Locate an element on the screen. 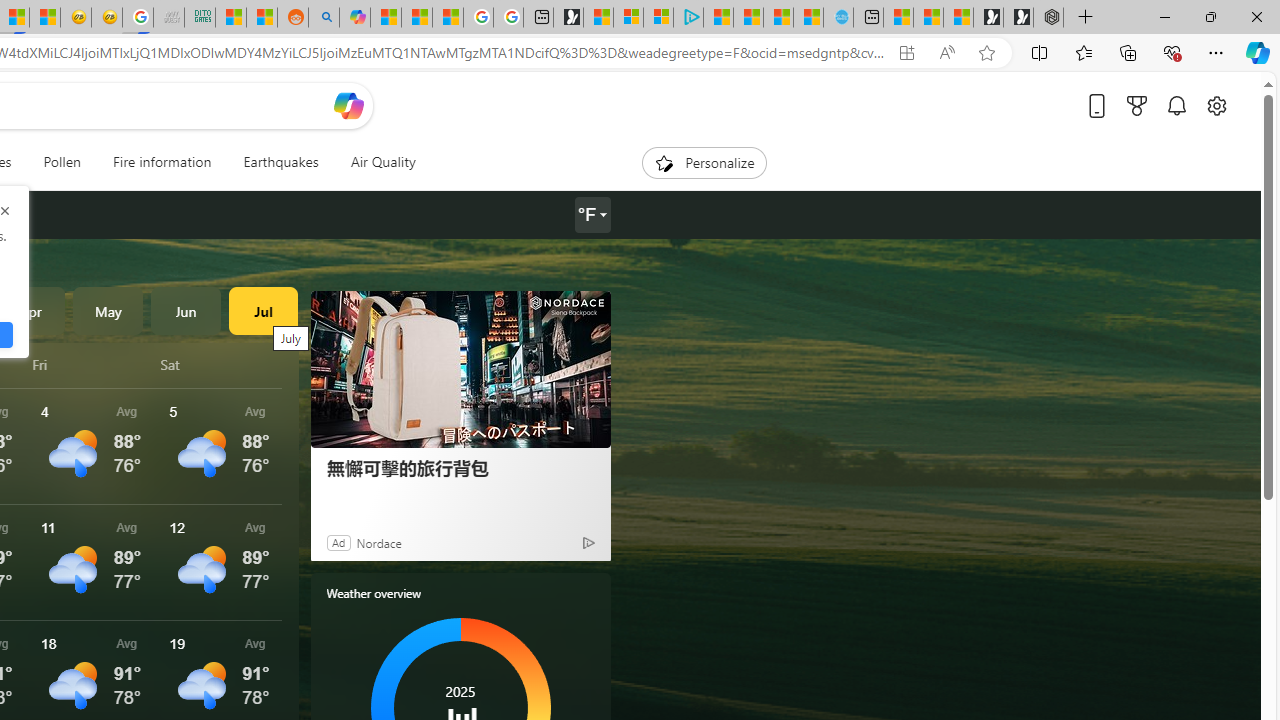 This screenshot has height=720, width=1280. Home | Sky Blue Bikes - Sky Blue Bikes is located at coordinates (838, 18).